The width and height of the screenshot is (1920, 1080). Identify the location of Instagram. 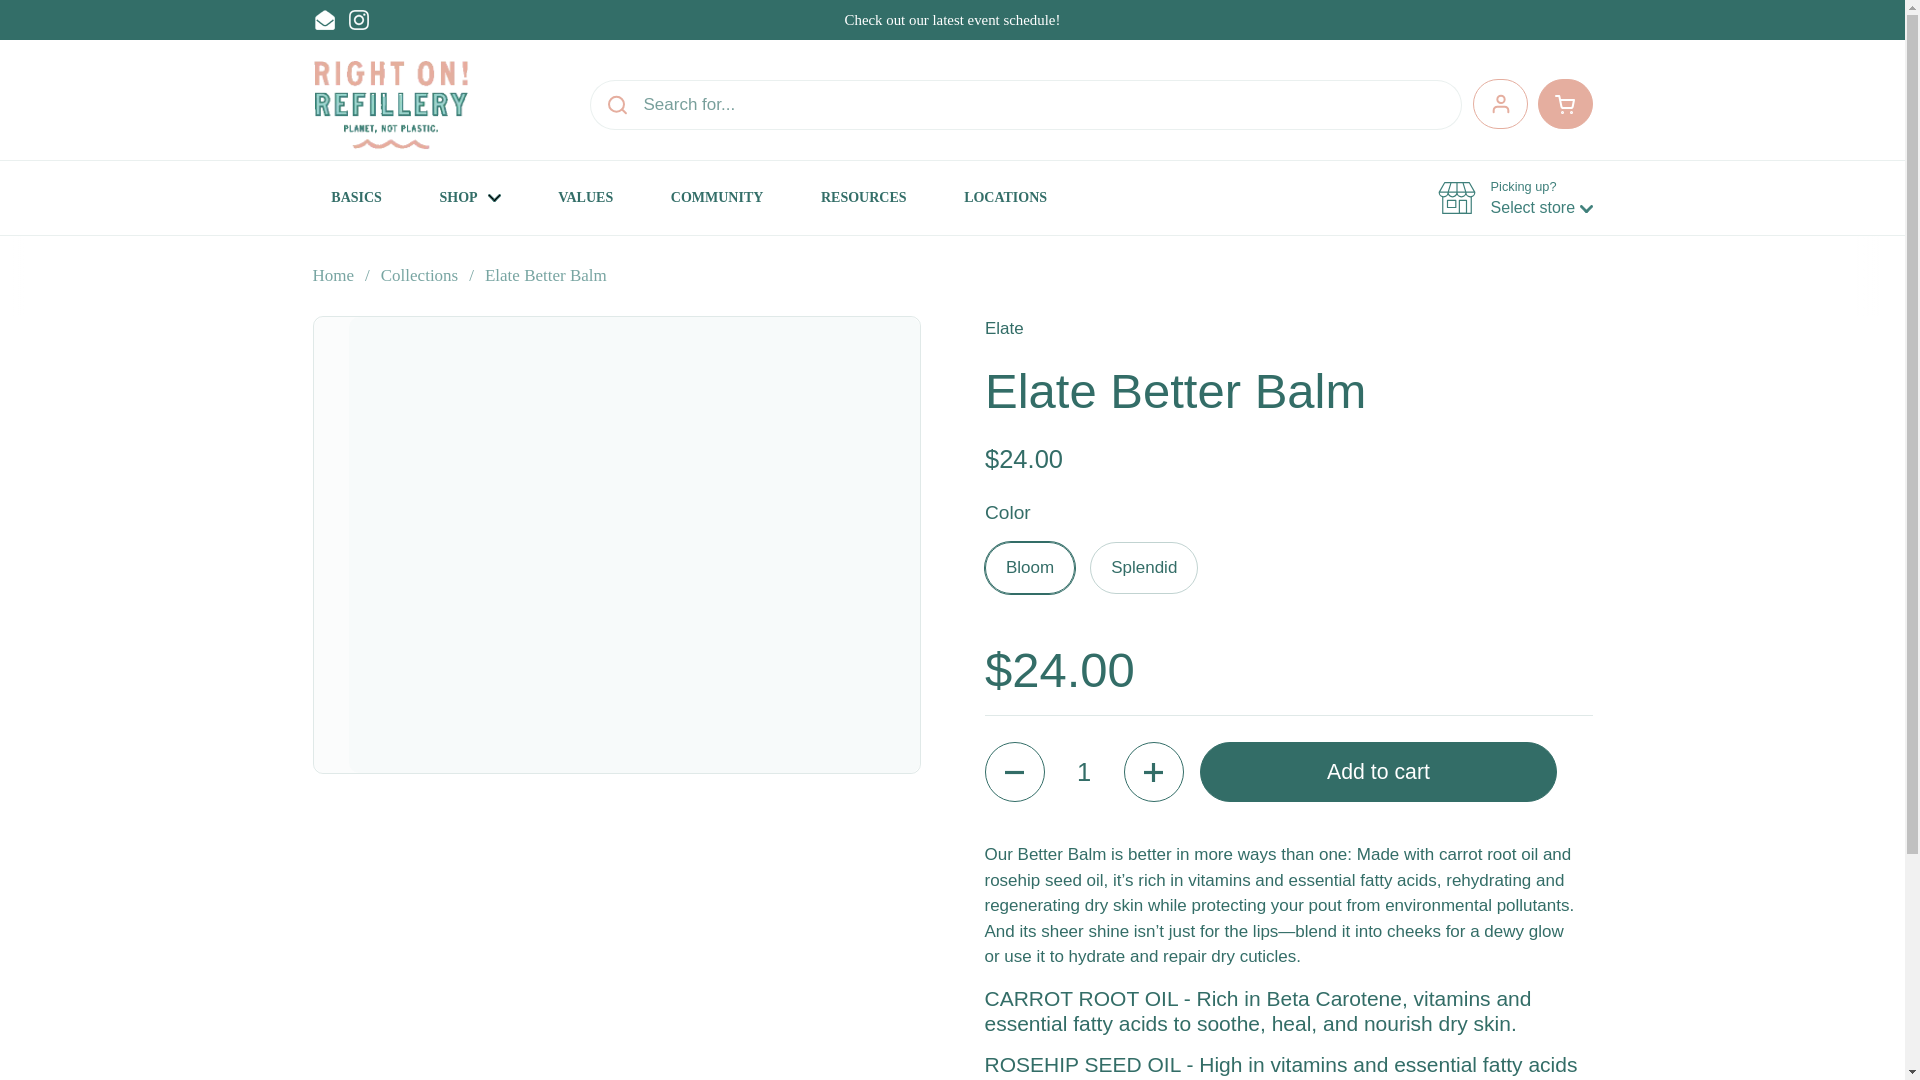
(358, 20).